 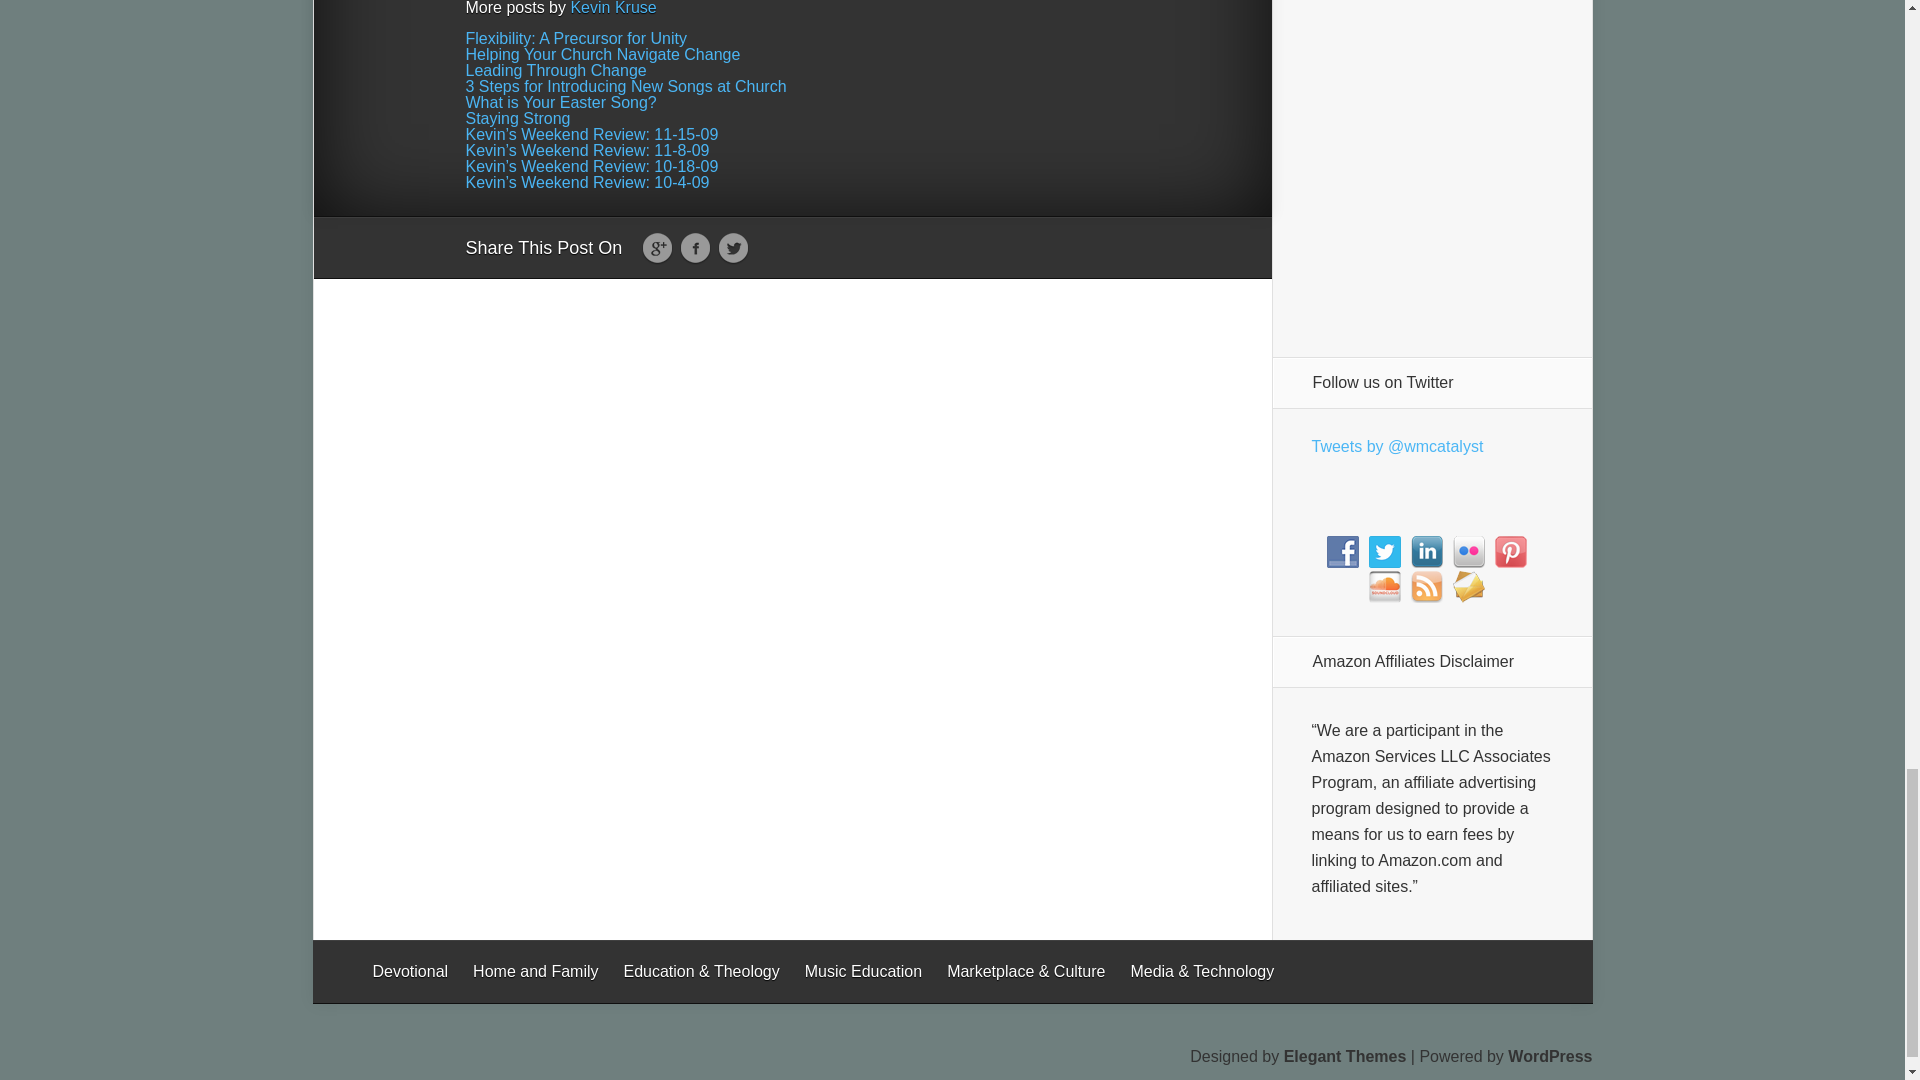 I want to click on Follow Us on Facebook, so click(x=1342, y=552).